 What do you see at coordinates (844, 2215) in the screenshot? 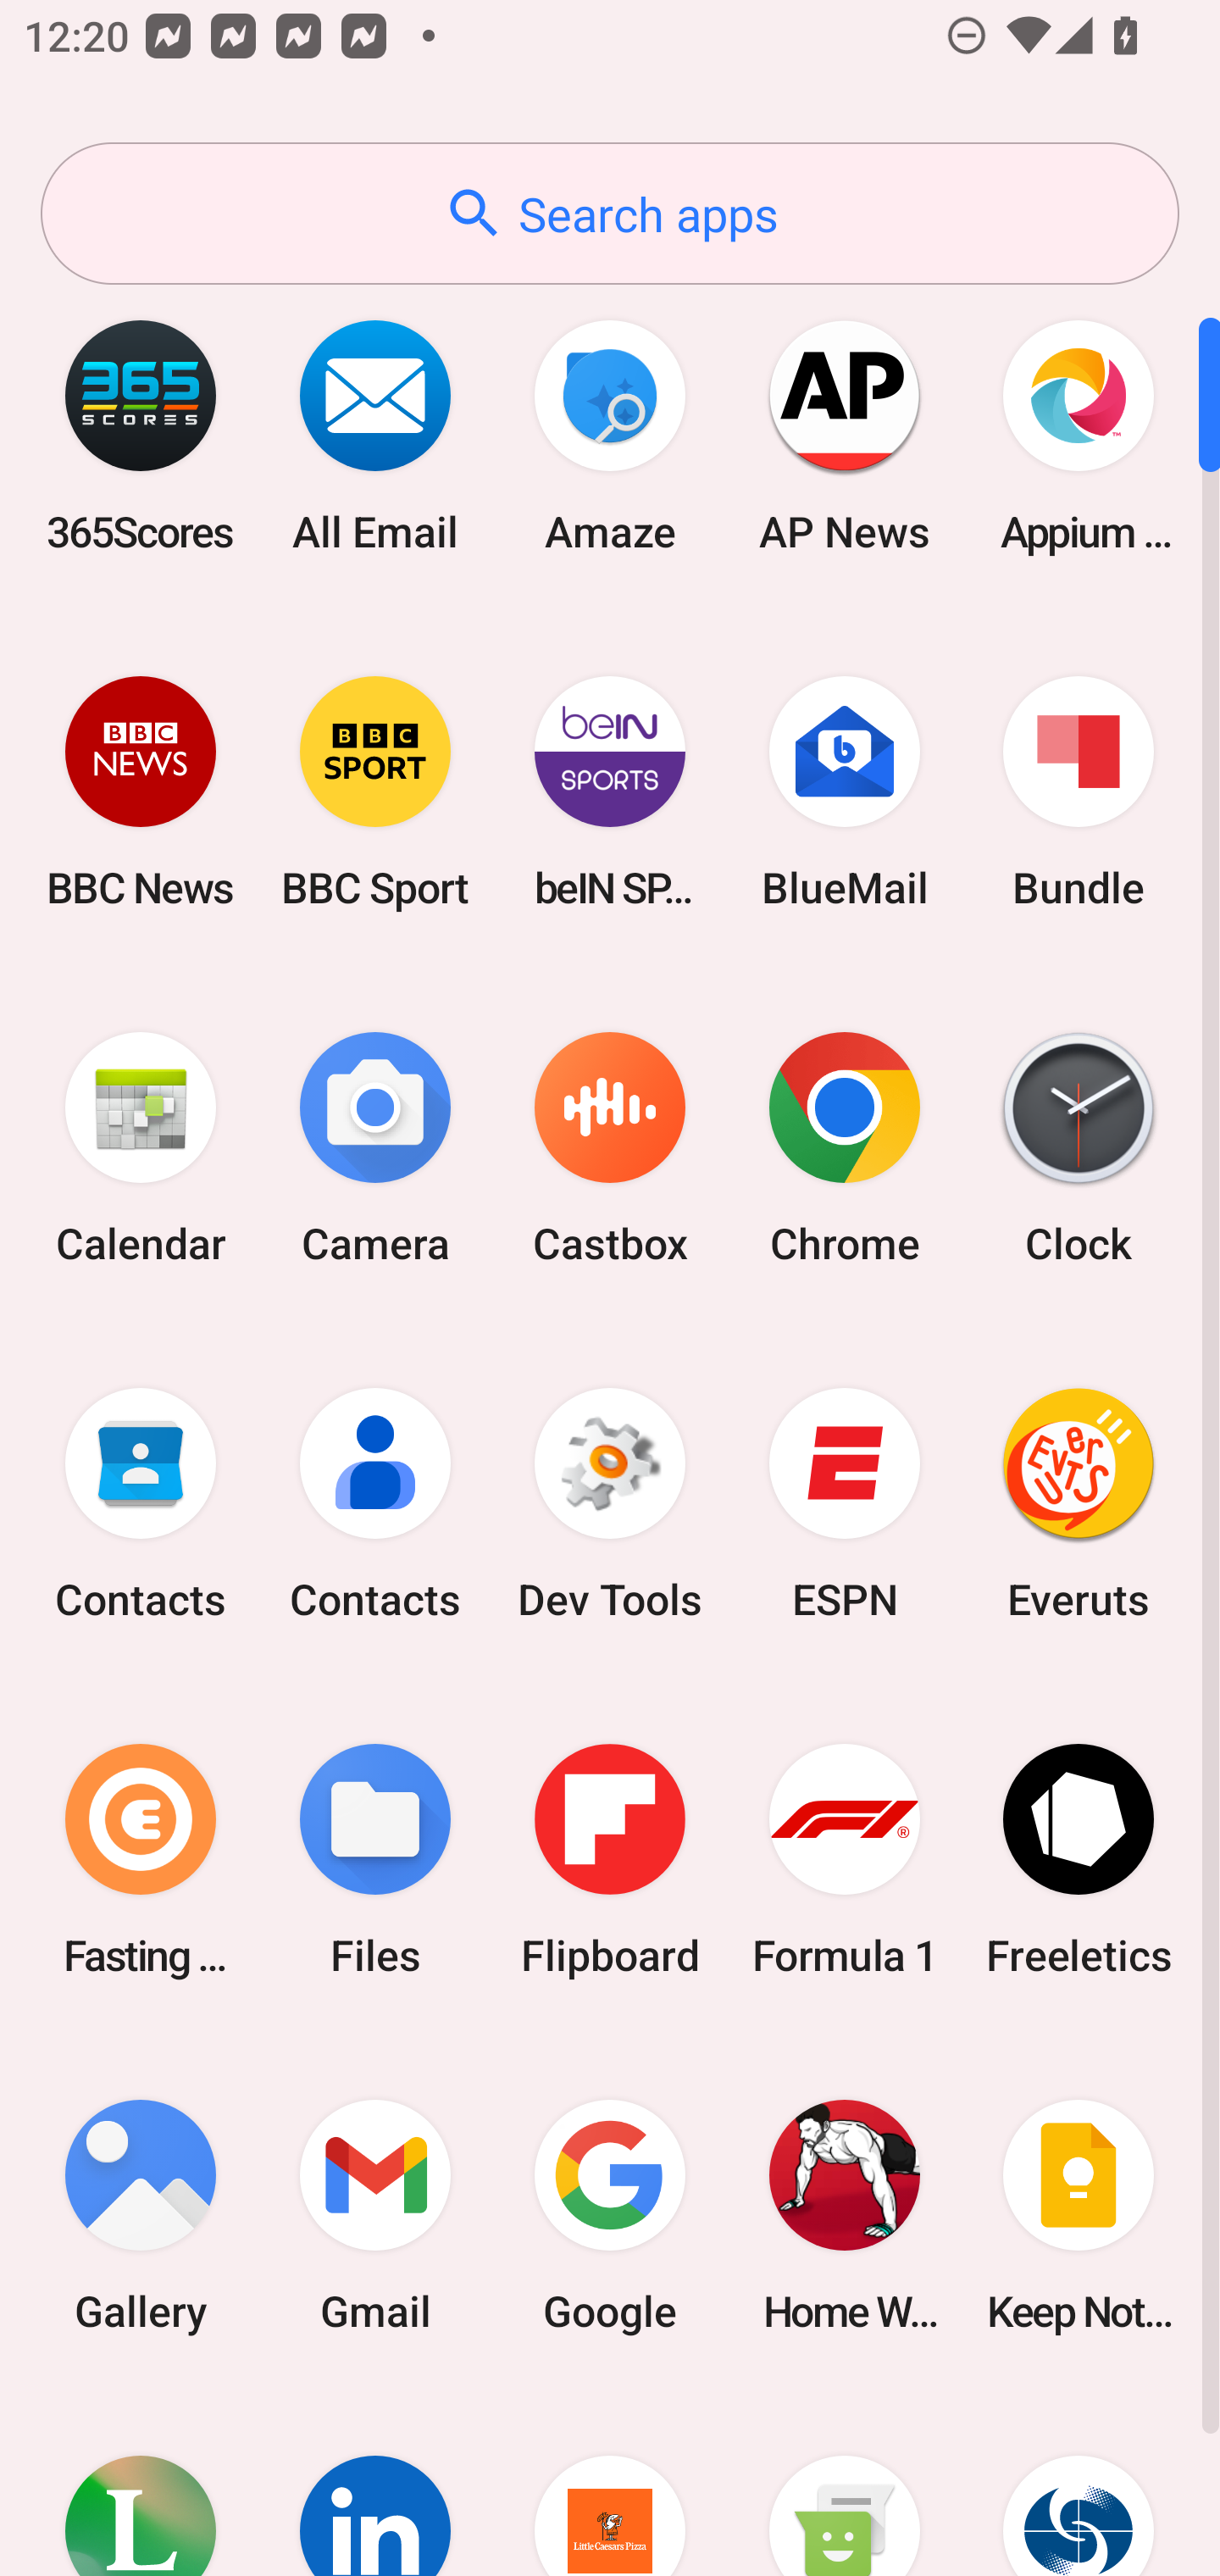
I see `Home Workout` at bounding box center [844, 2215].